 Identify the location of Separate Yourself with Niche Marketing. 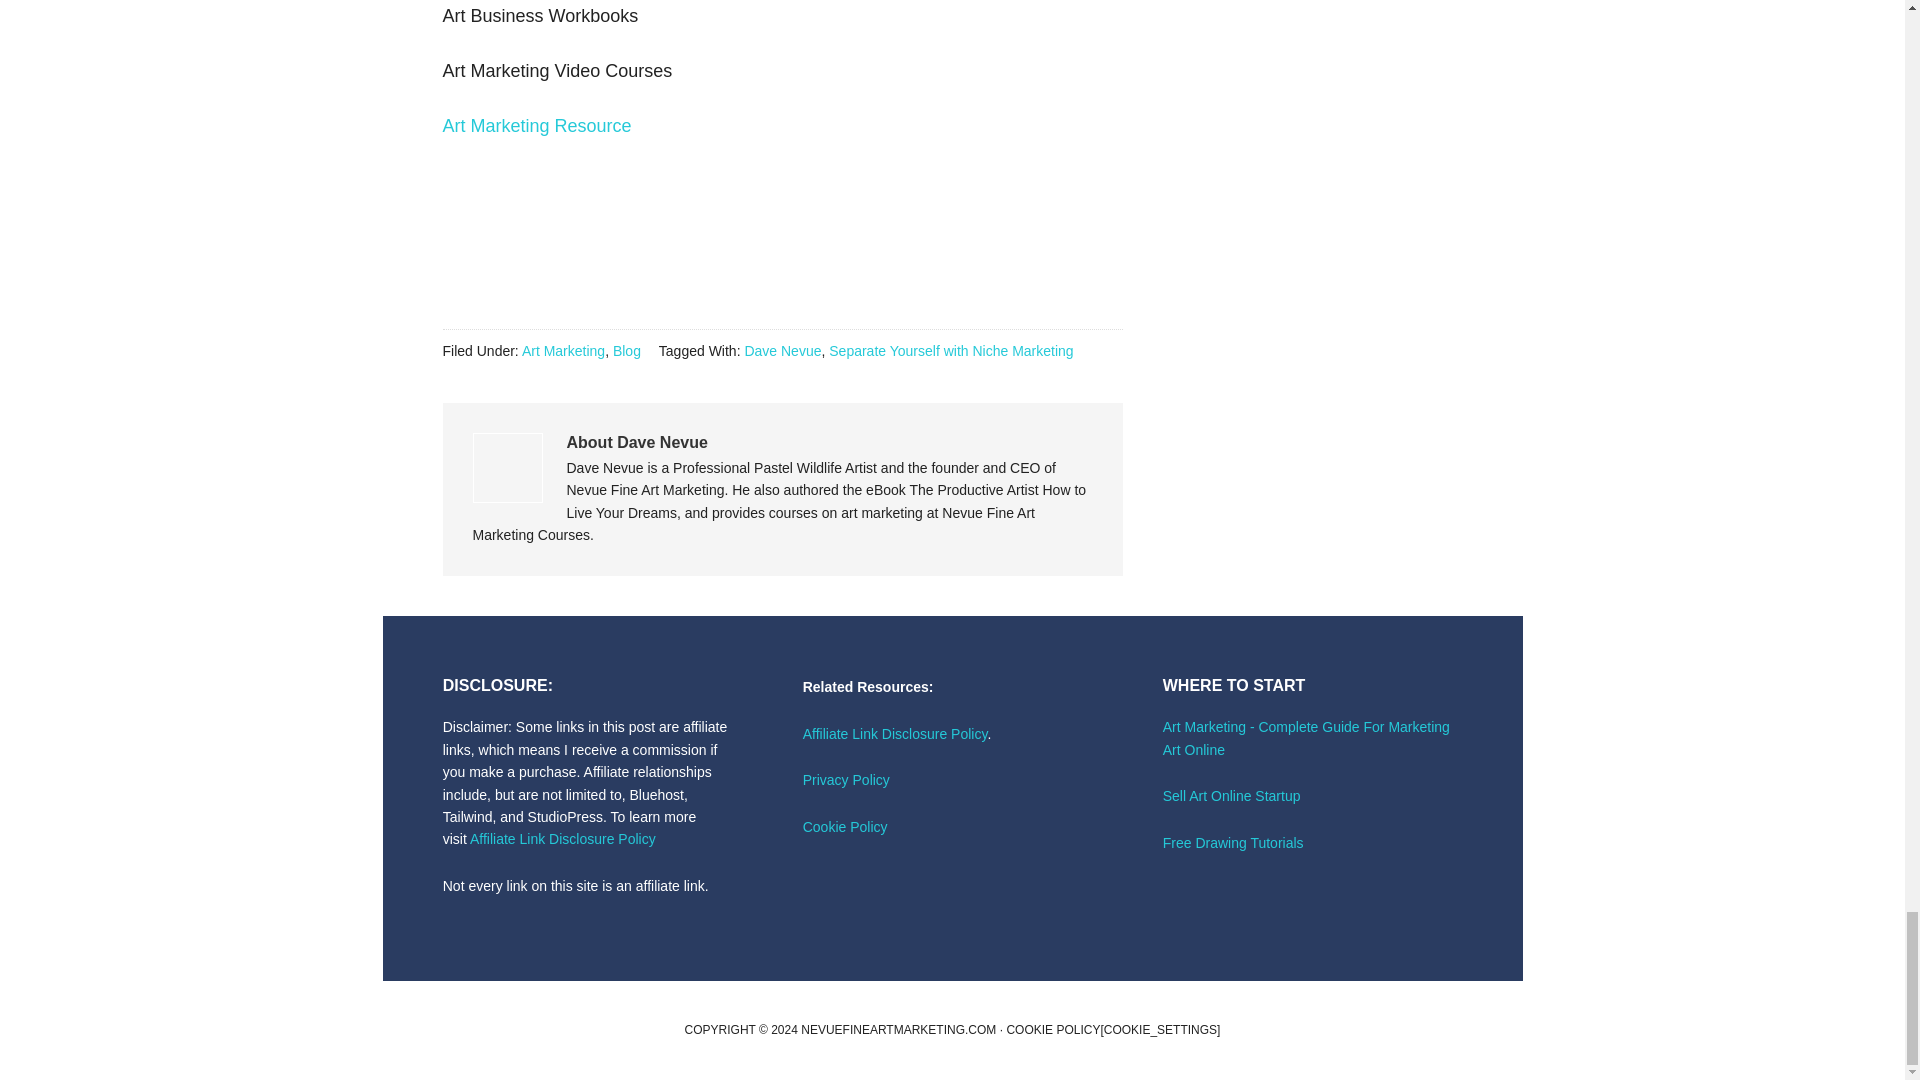
(951, 350).